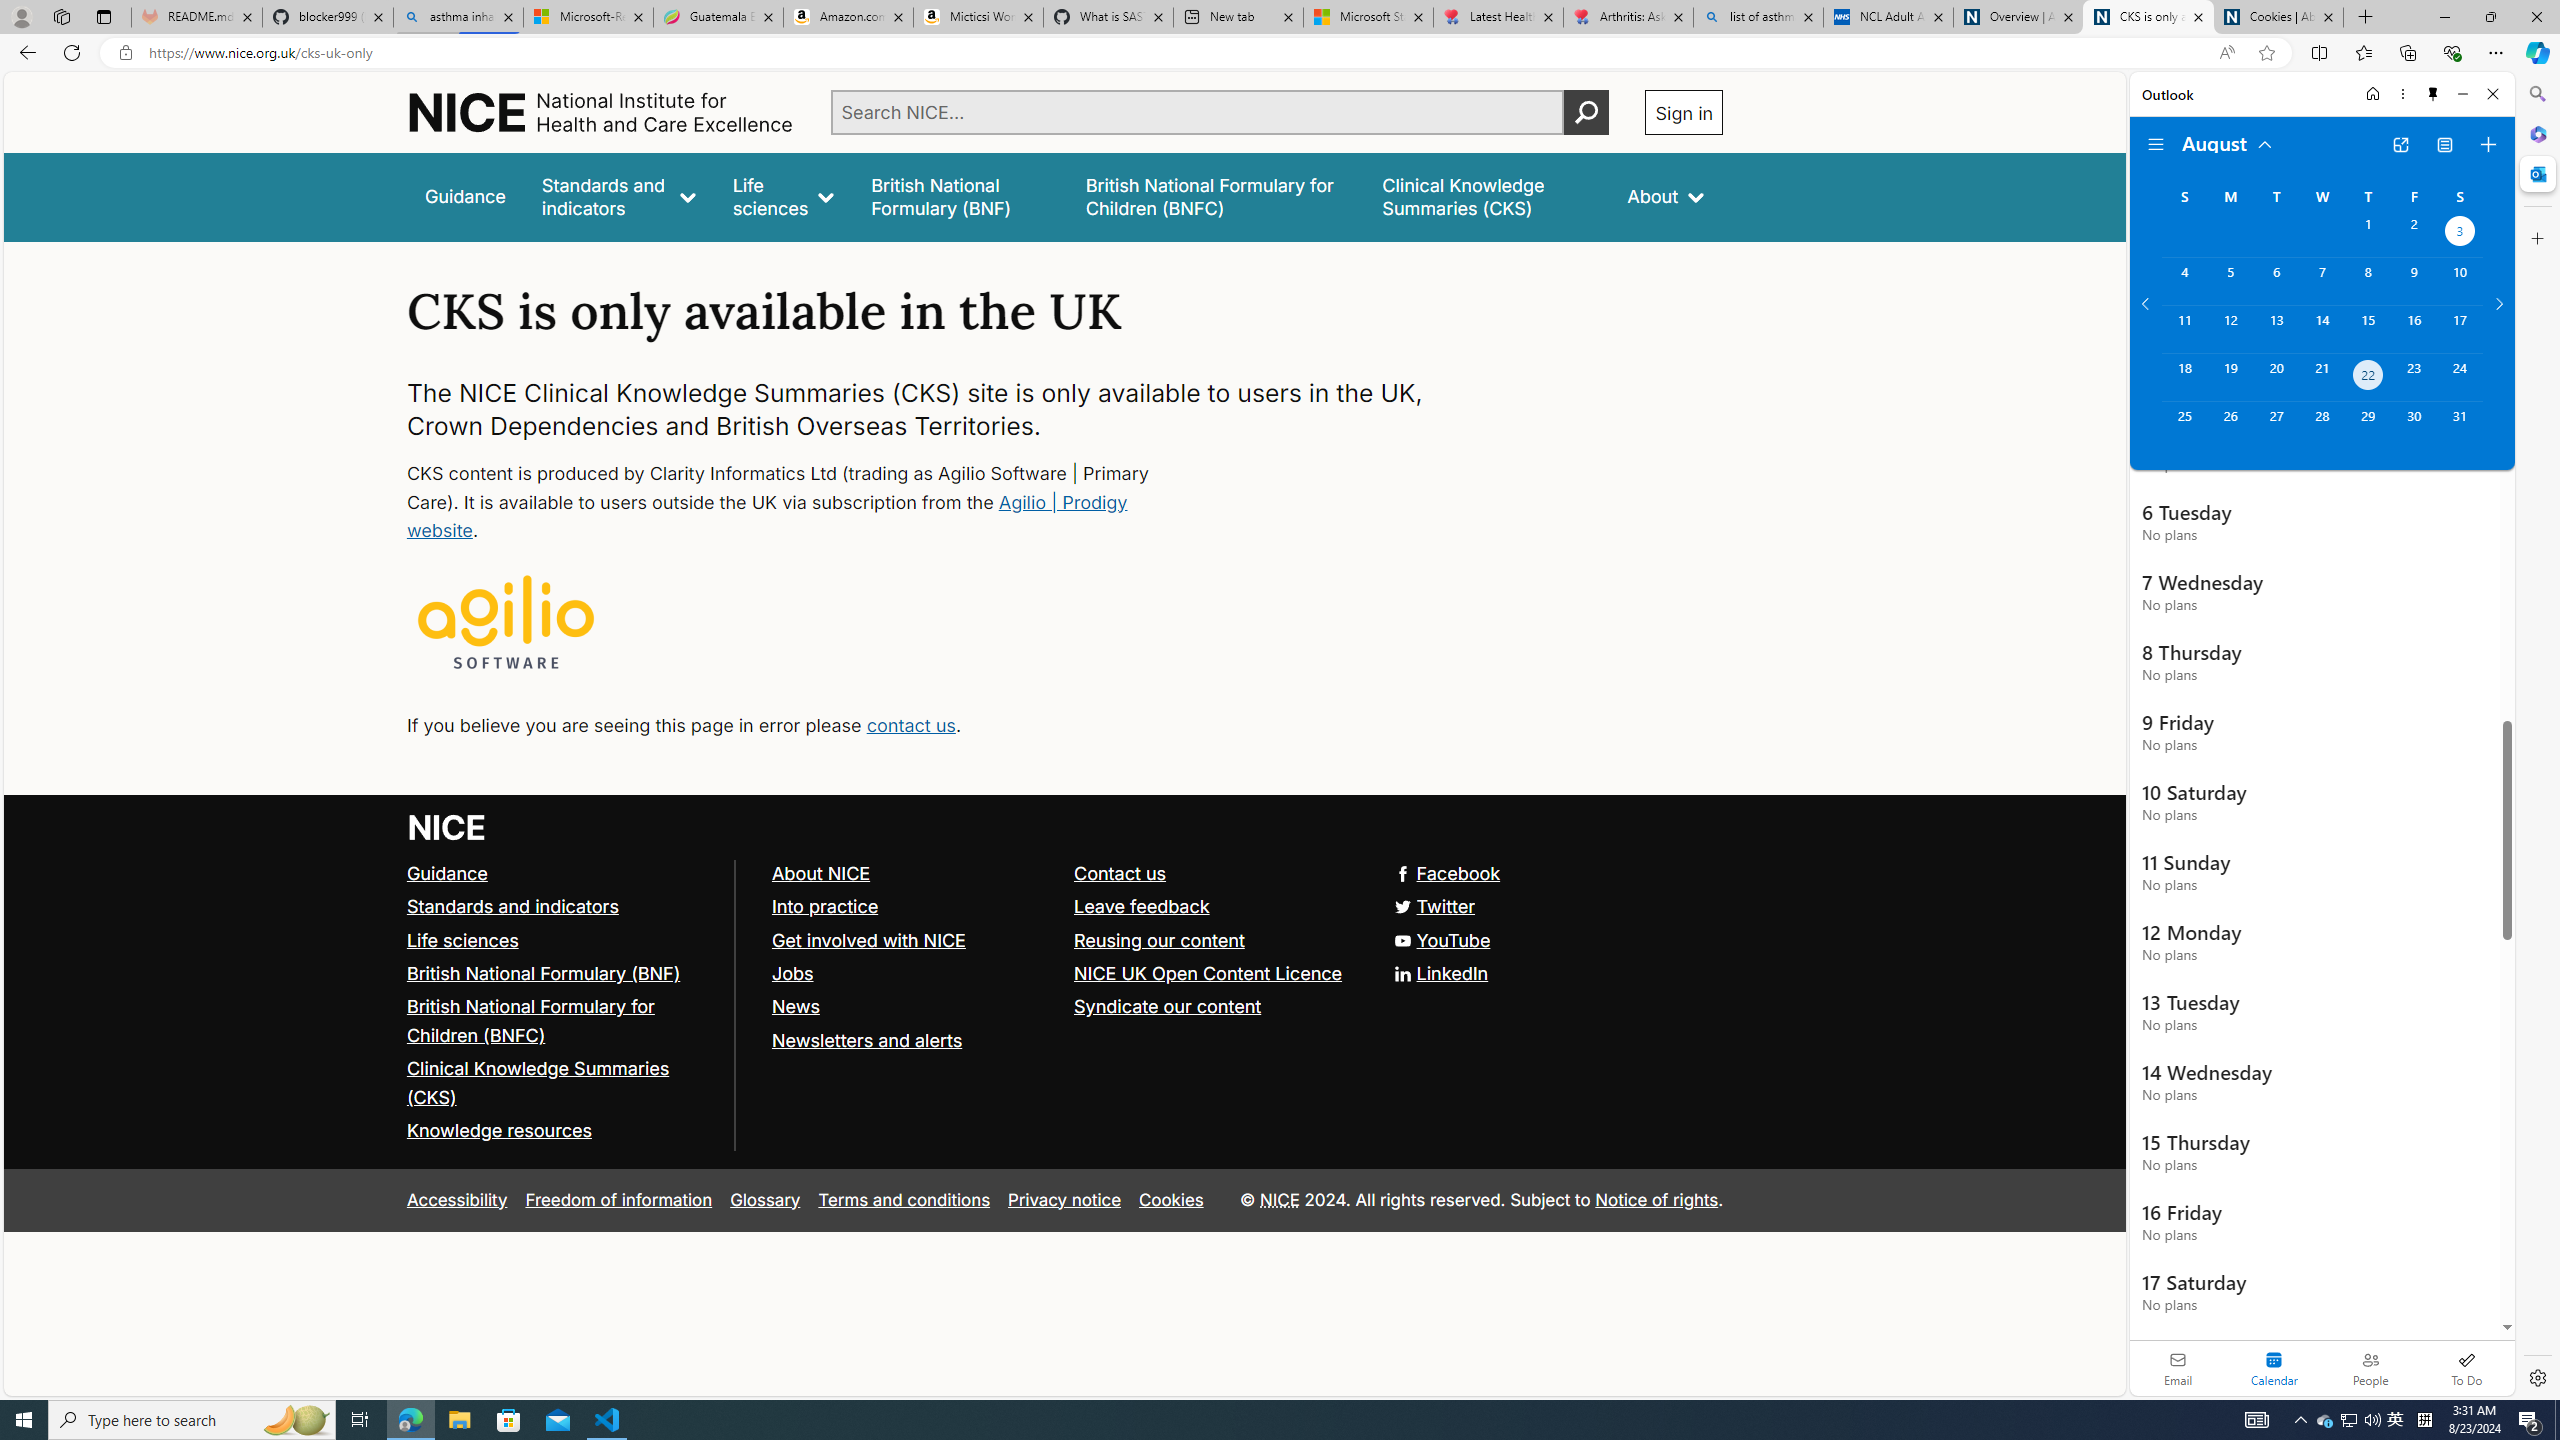 The width and height of the screenshot is (2560, 1440). What do you see at coordinates (2275, 328) in the screenshot?
I see `Tuesday, August 13, 2024. ` at bounding box center [2275, 328].